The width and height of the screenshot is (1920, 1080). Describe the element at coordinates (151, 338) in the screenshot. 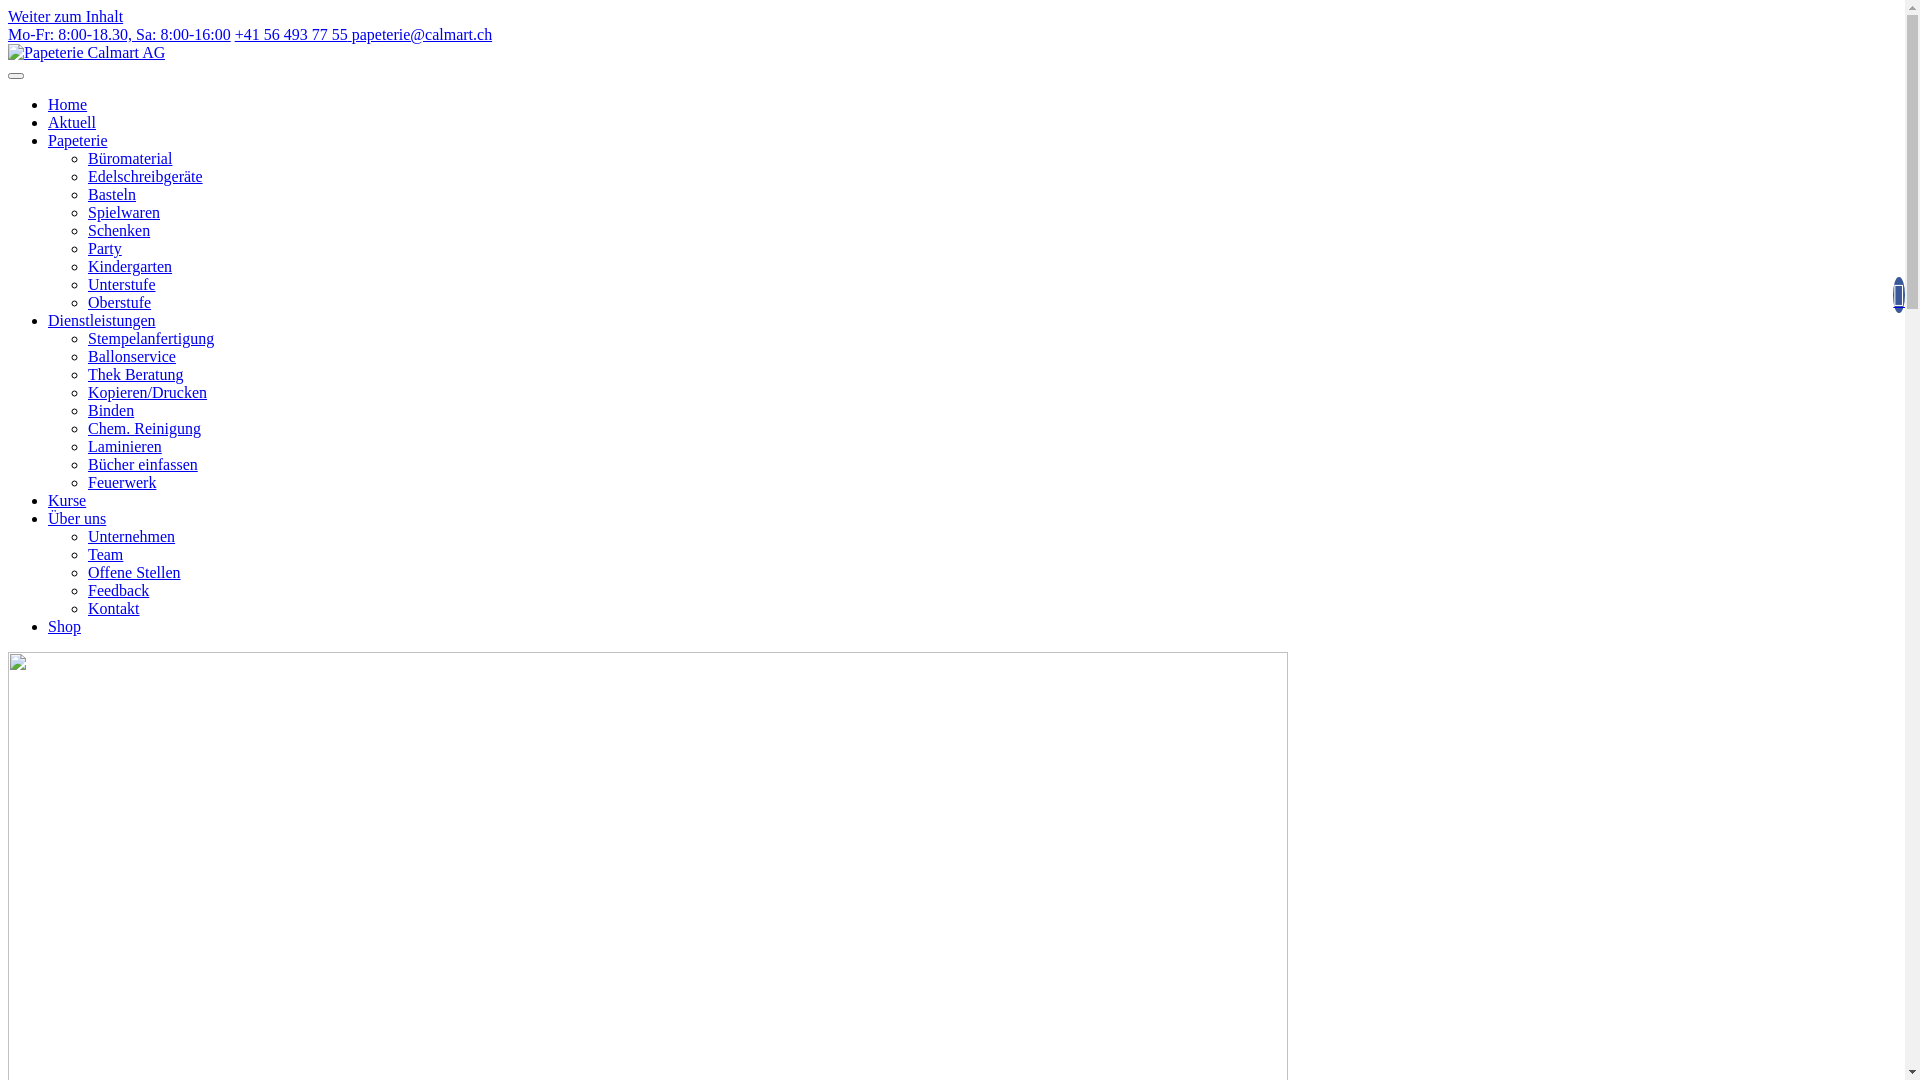

I see `Stempelanfertigung` at that location.